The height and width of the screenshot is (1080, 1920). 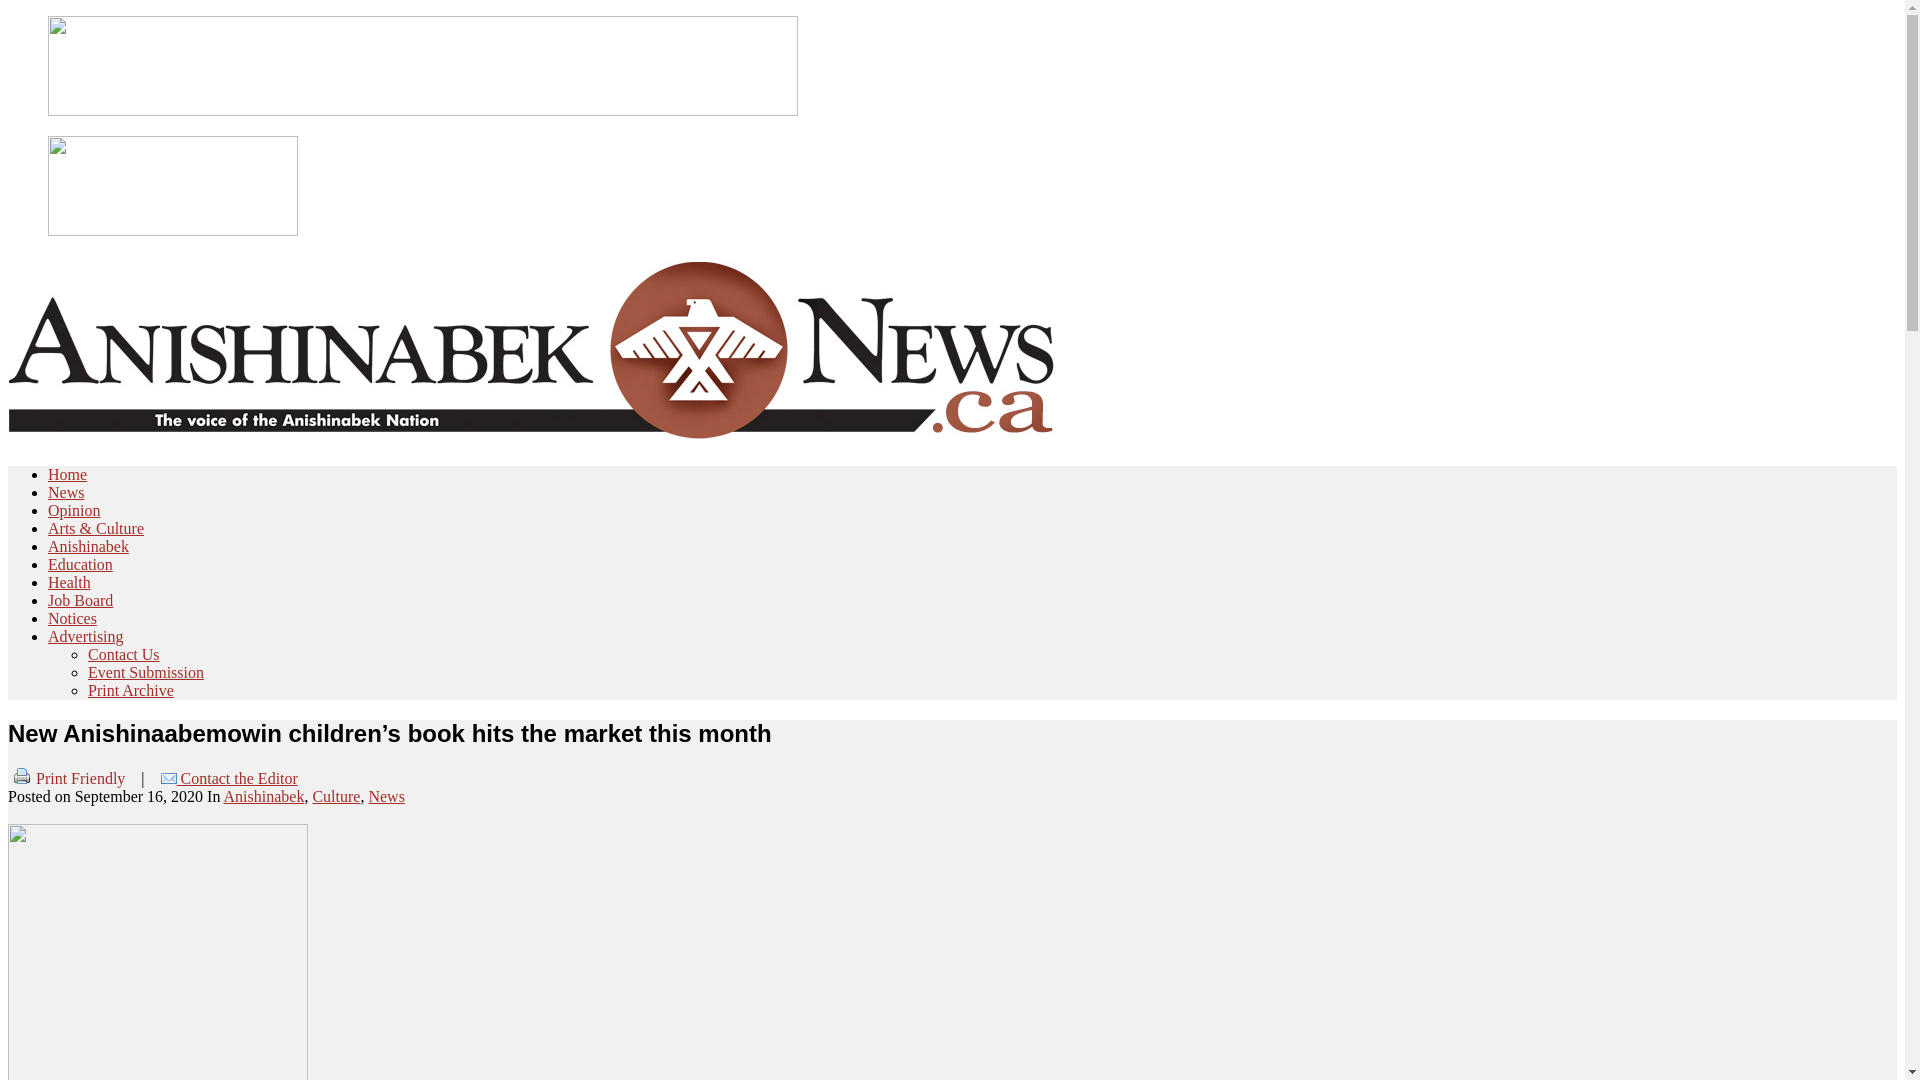 What do you see at coordinates (131, 690) in the screenshot?
I see `Print Archive` at bounding box center [131, 690].